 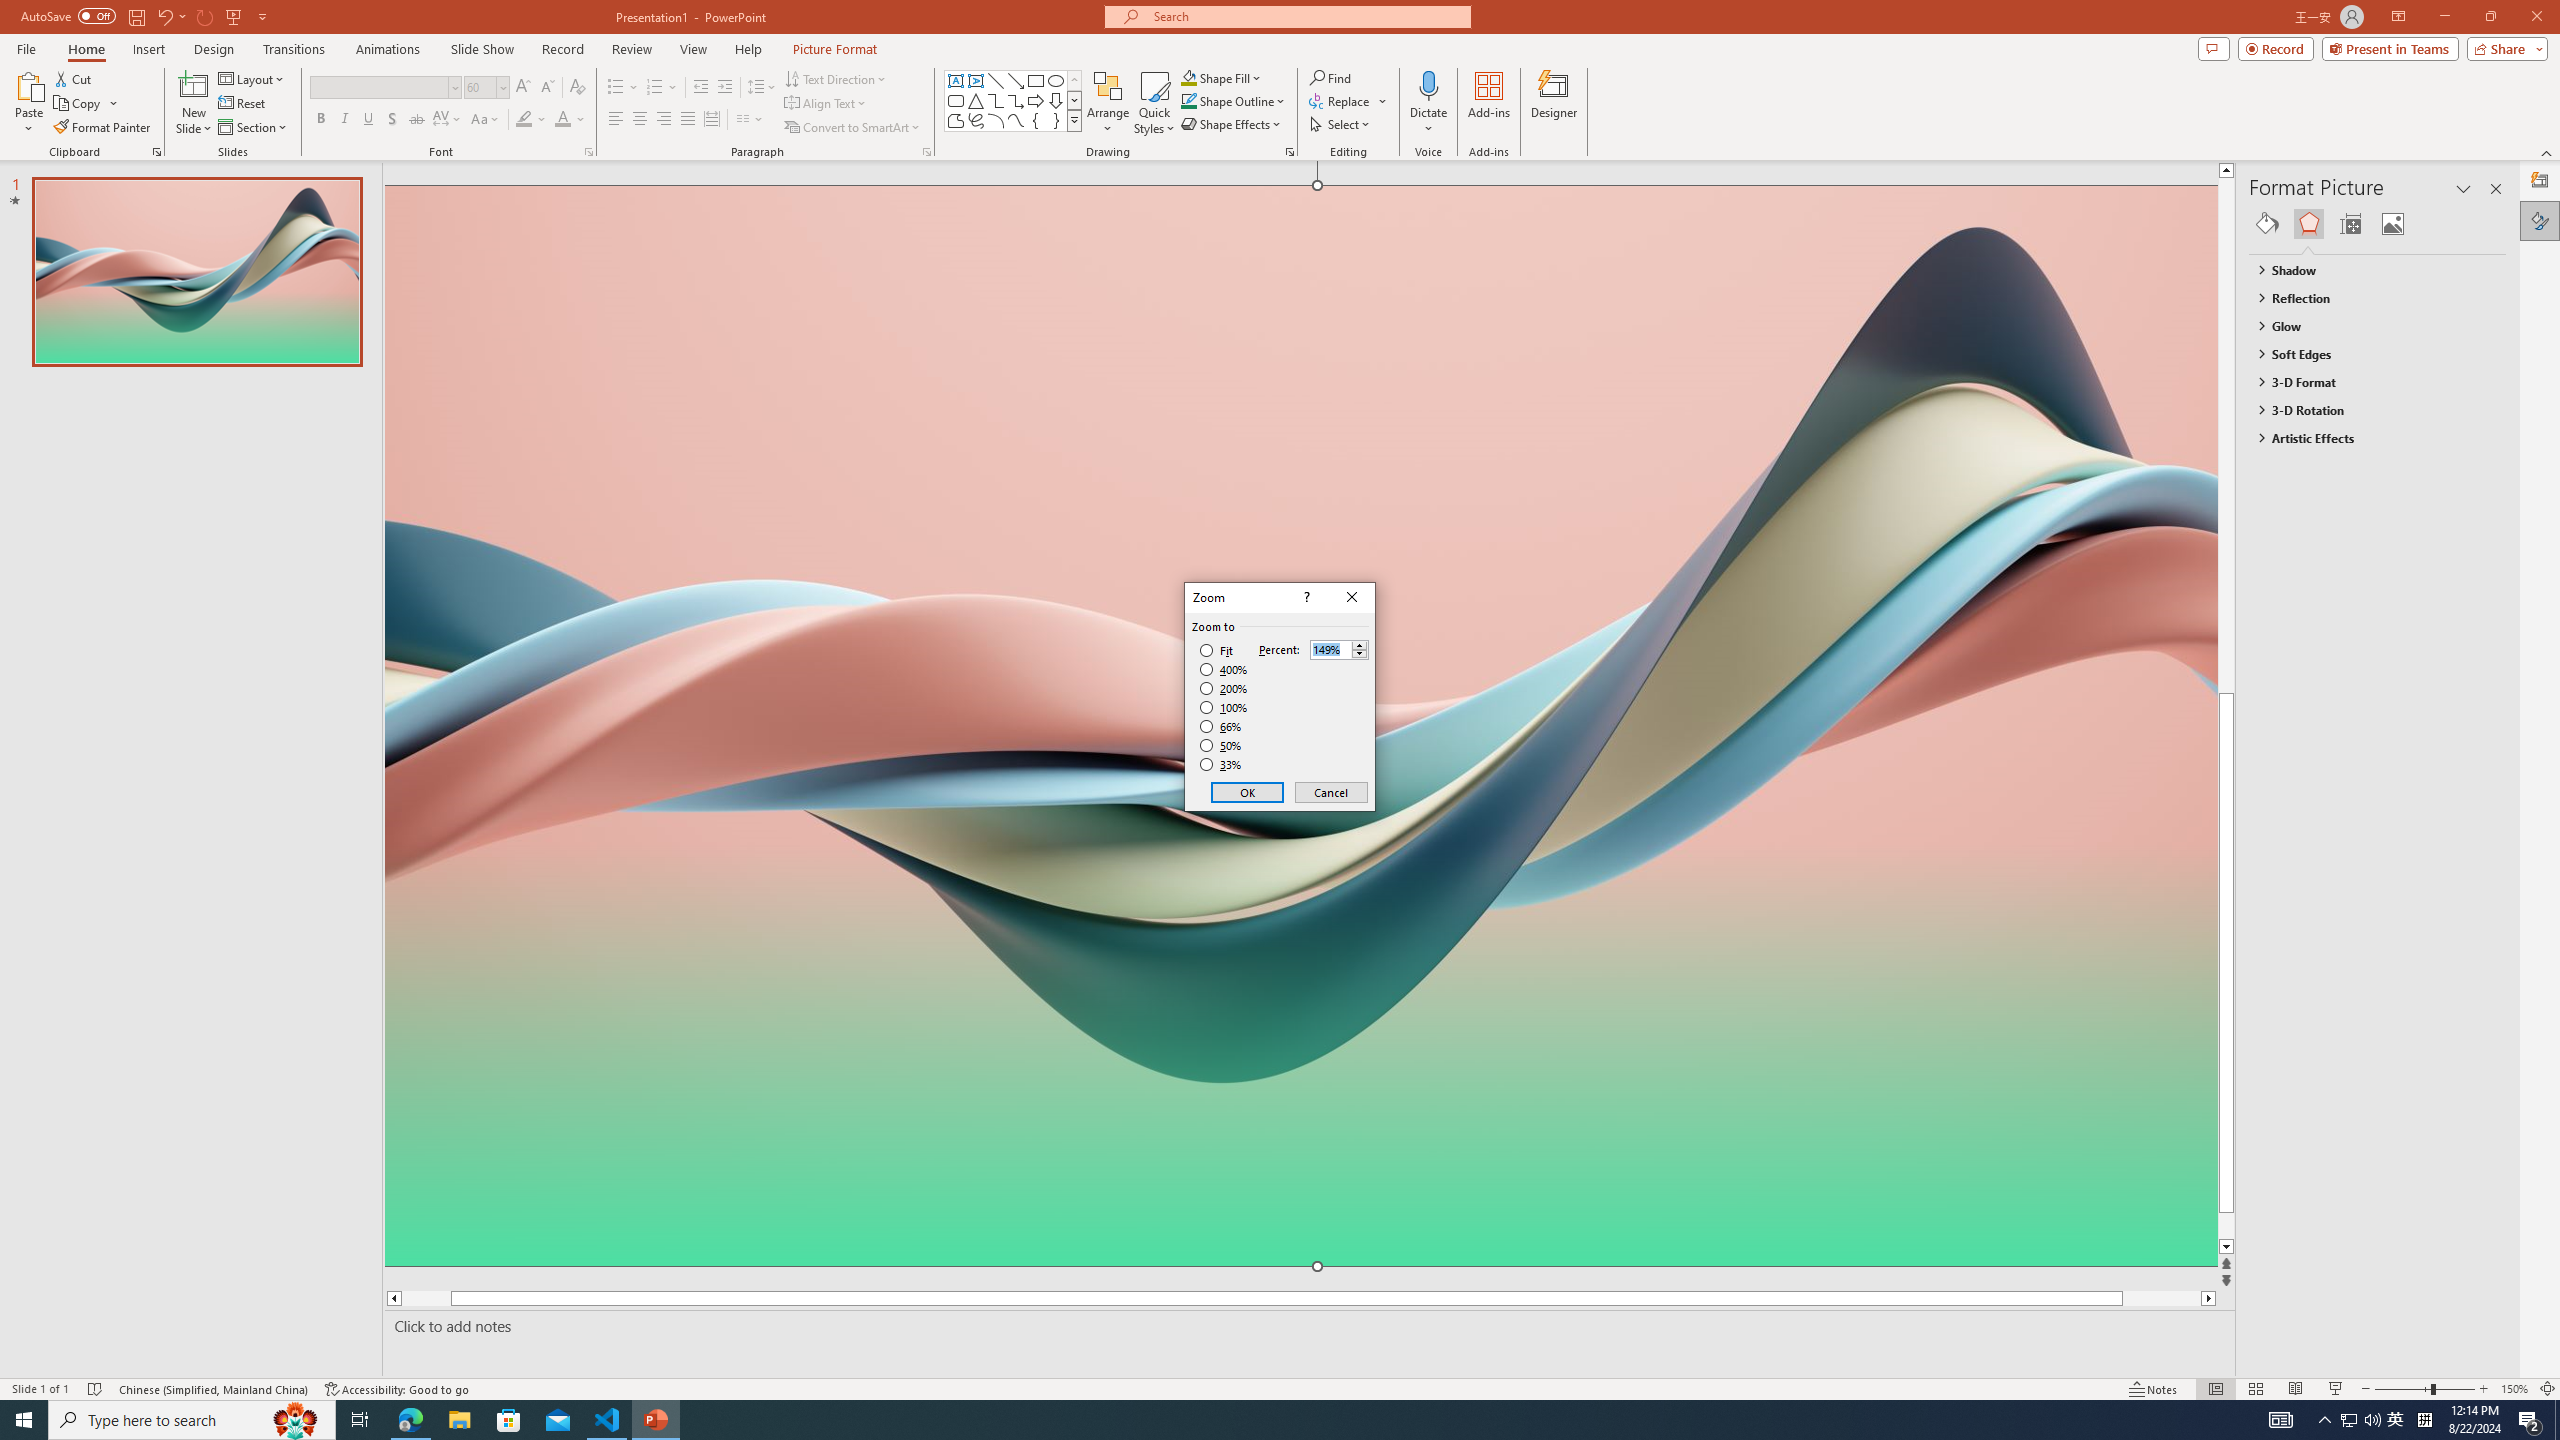 What do you see at coordinates (79, 104) in the screenshot?
I see `Copy` at bounding box center [79, 104].